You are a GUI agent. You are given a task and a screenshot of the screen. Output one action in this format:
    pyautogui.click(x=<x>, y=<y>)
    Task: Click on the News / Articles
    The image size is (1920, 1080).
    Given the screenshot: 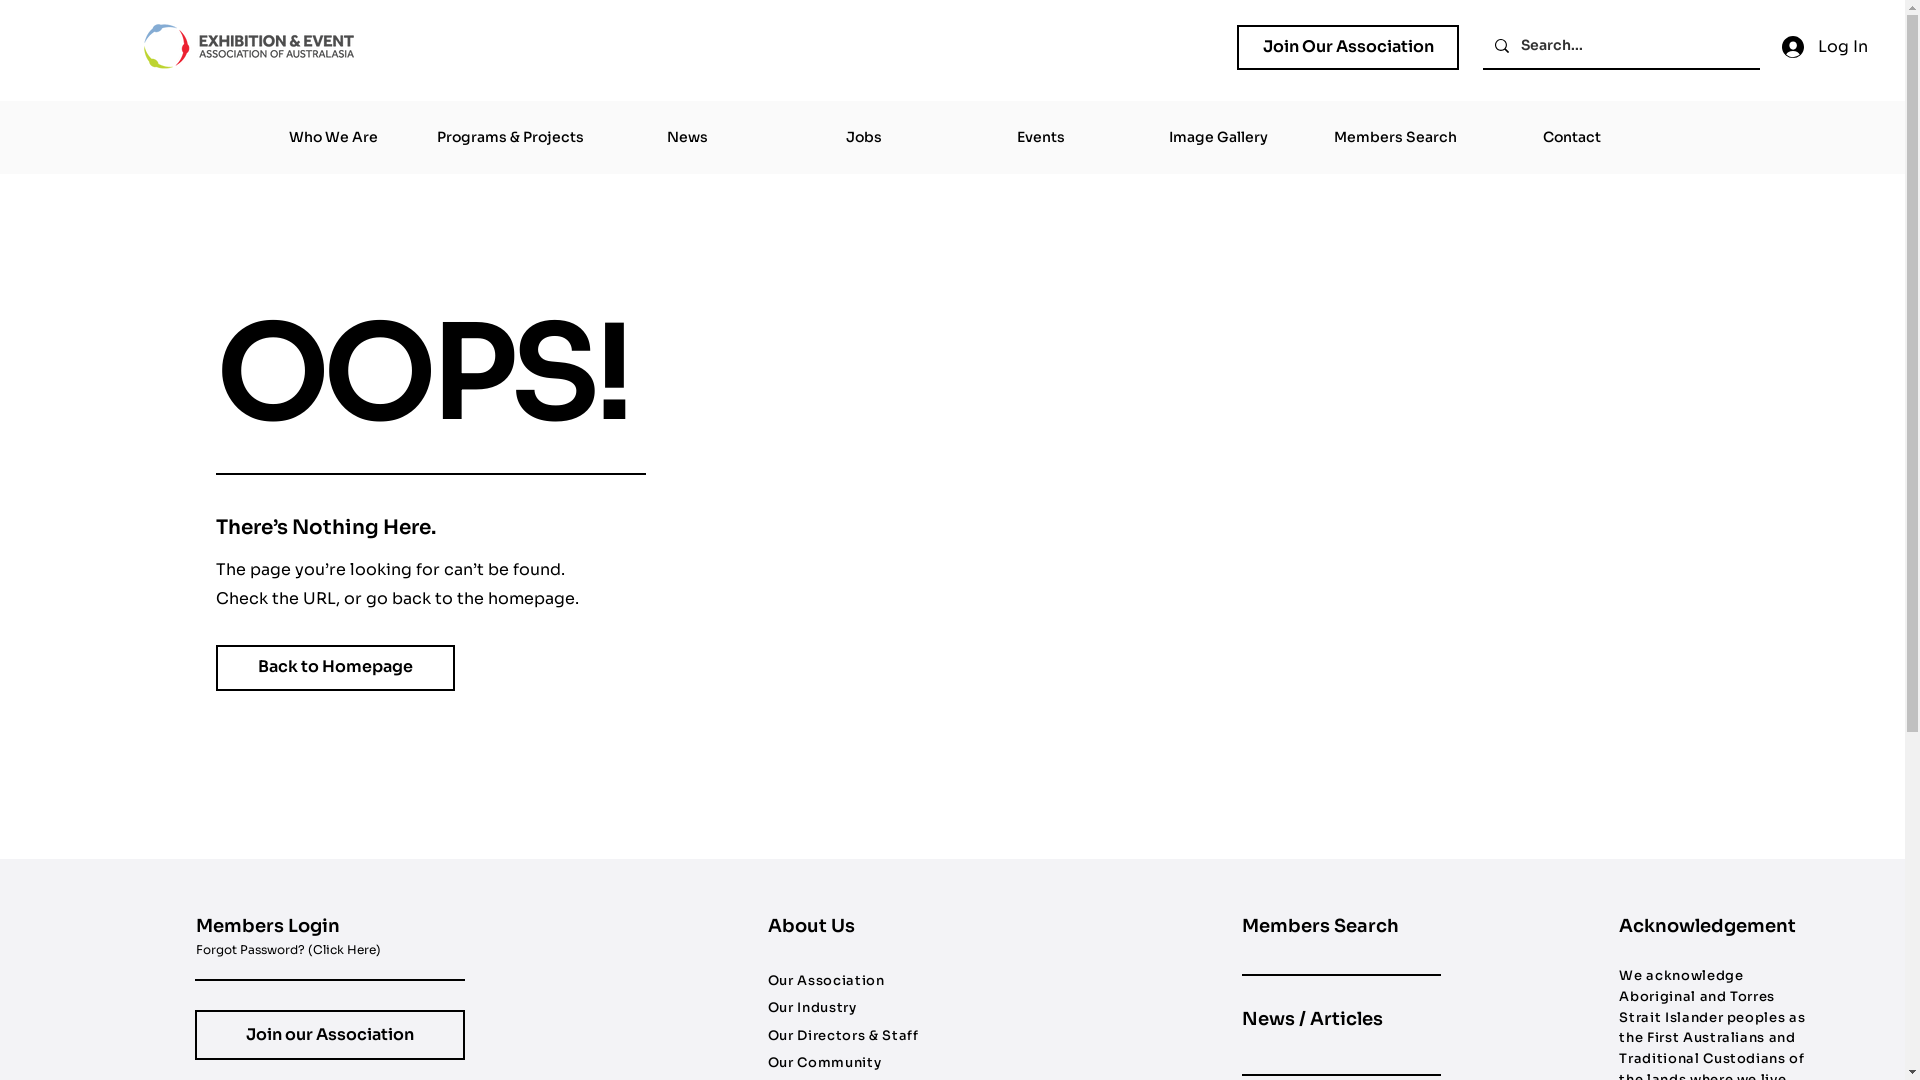 What is the action you would take?
    pyautogui.click(x=1312, y=1019)
    